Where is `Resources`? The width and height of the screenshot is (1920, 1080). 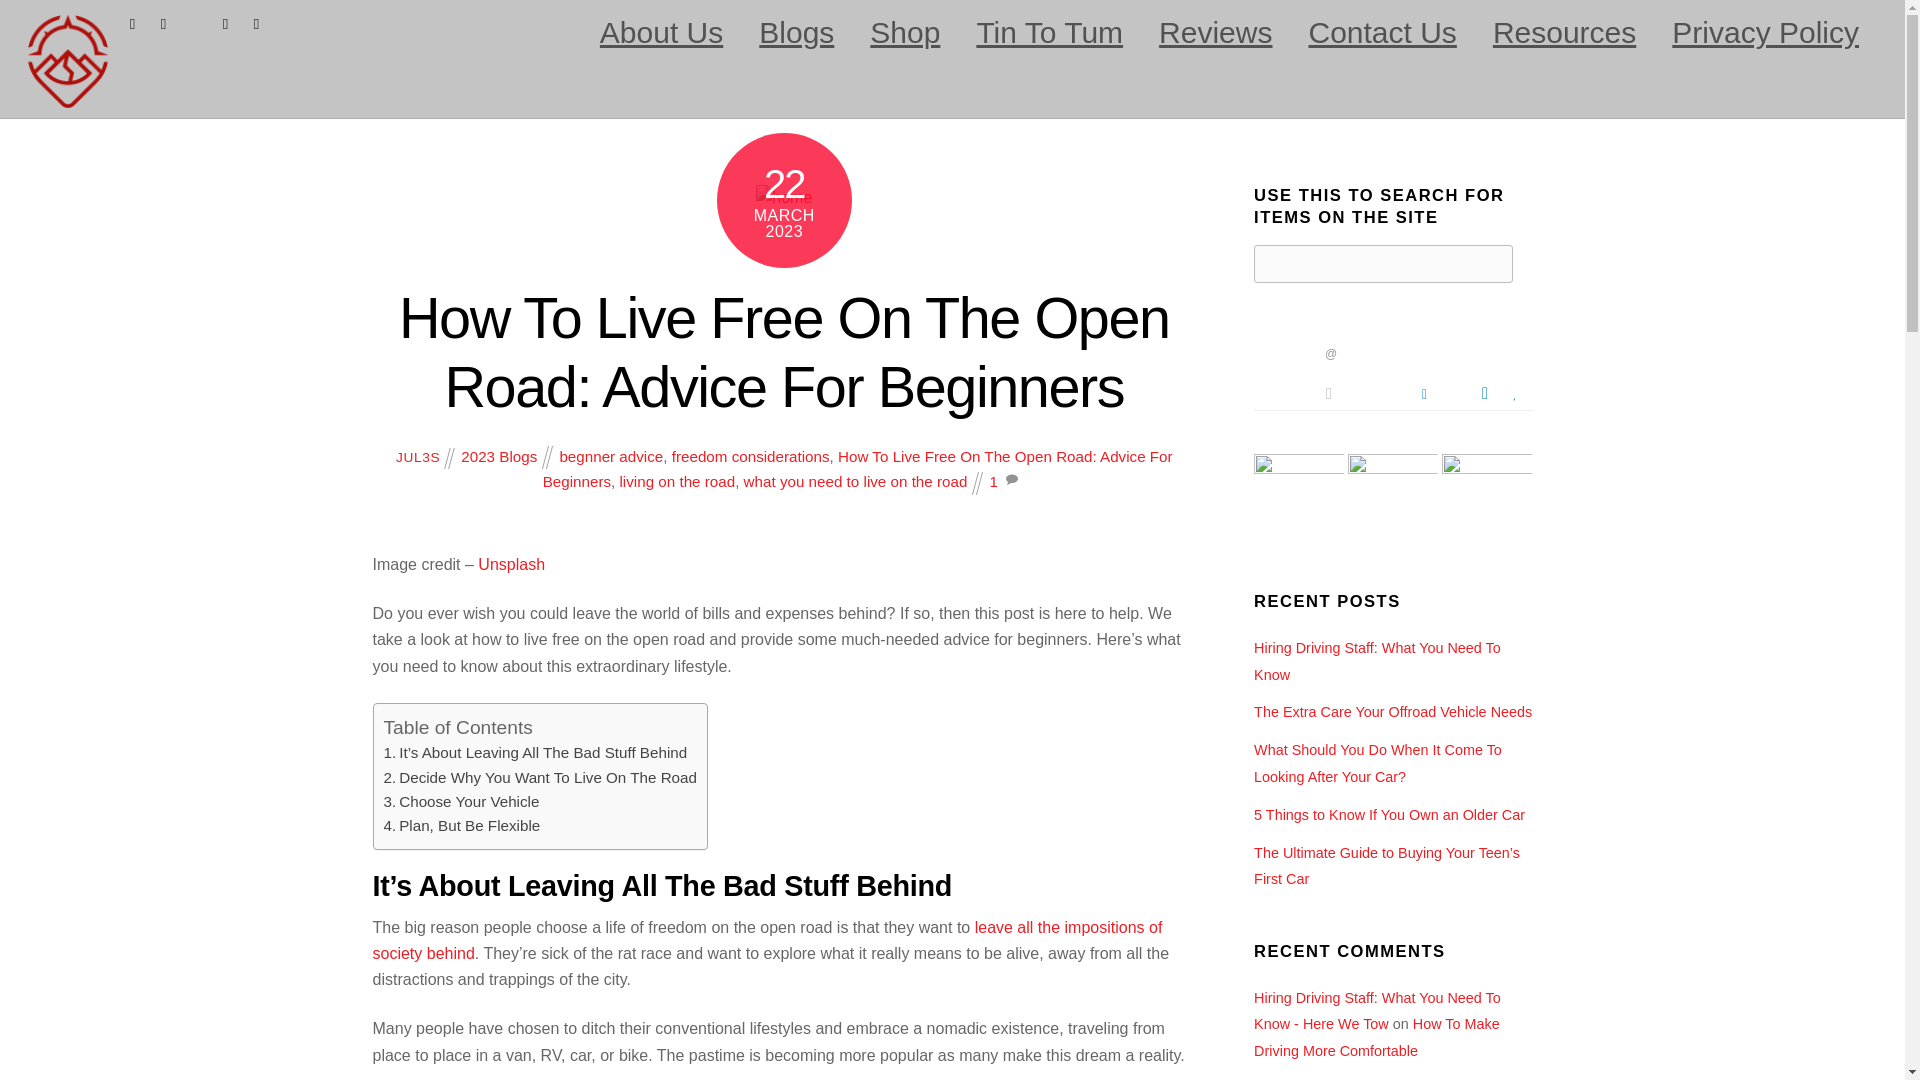 Resources is located at coordinates (1564, 32).